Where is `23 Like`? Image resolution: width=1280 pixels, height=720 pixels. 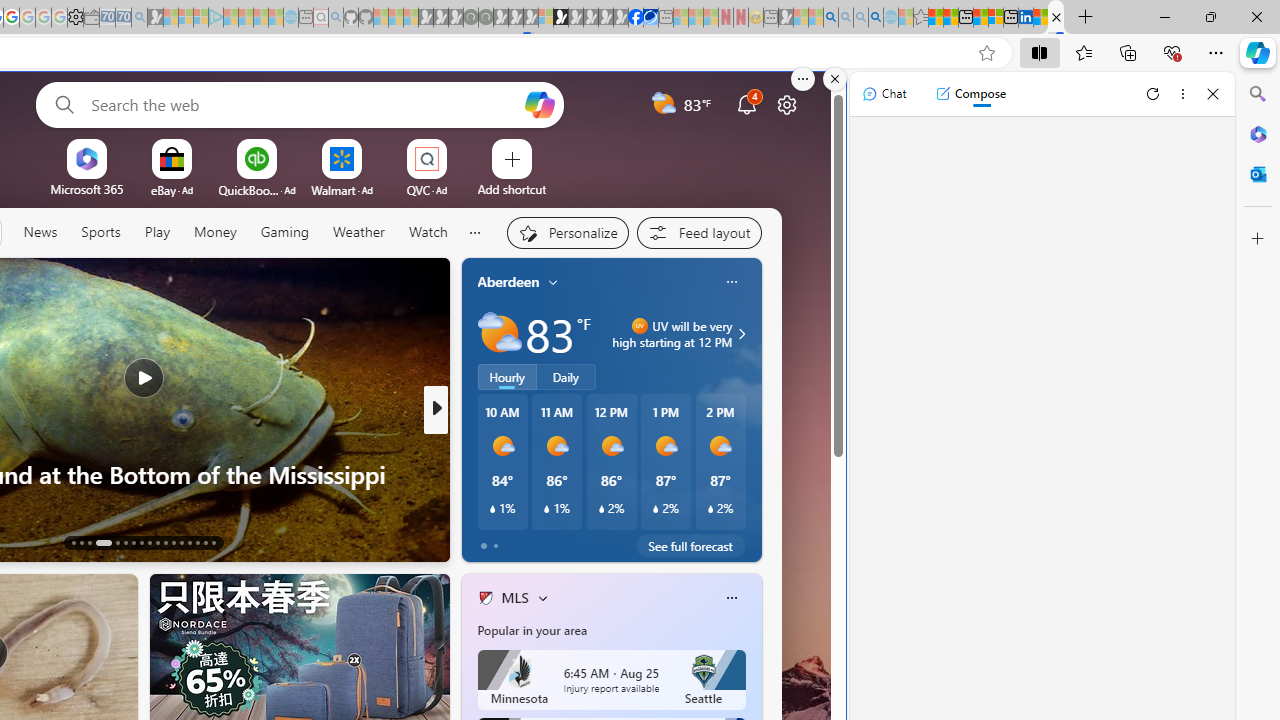
23 Like is located at coordinates (487, 541).